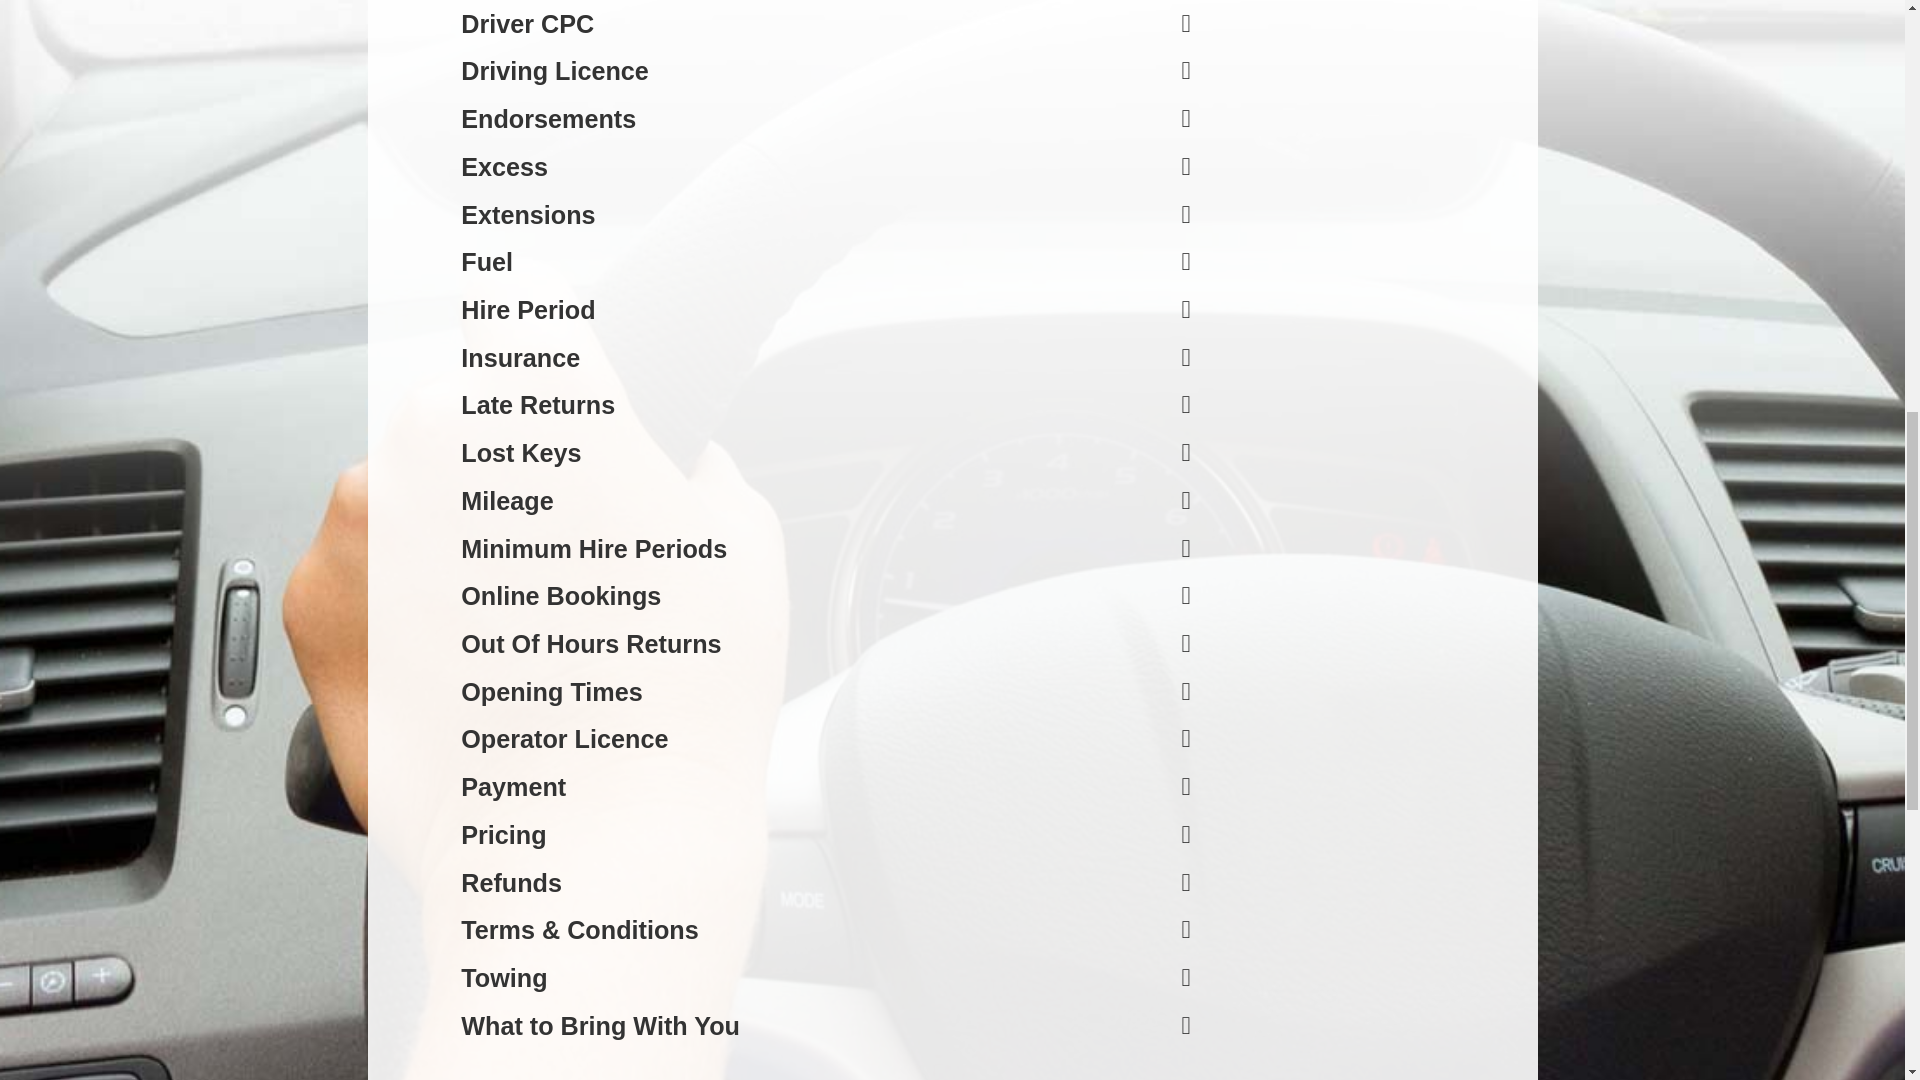  I want to click on Endorsements, so click(548, 118).